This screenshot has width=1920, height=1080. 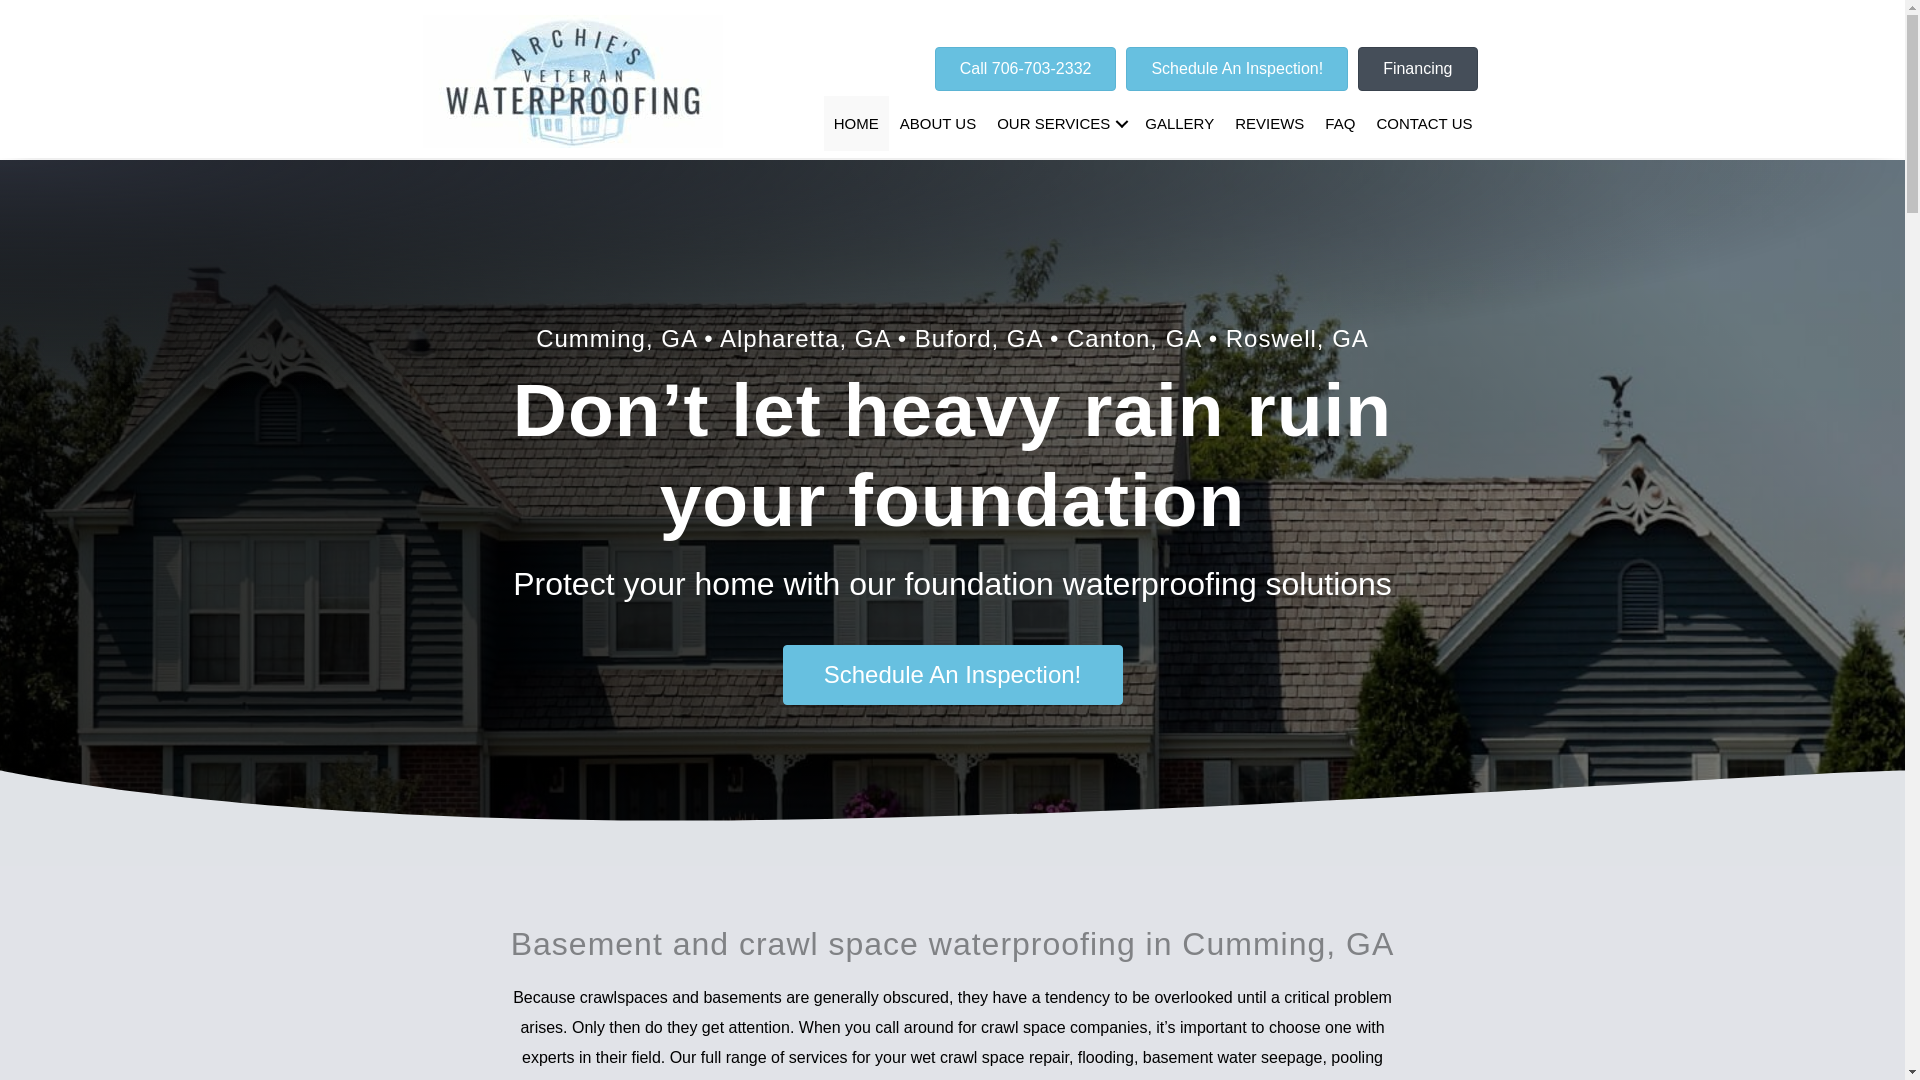 What do you see at coordinates (1060, 124) in the screenshot?
I see `OUR SERVICES` at bounding box center [1060, 124].